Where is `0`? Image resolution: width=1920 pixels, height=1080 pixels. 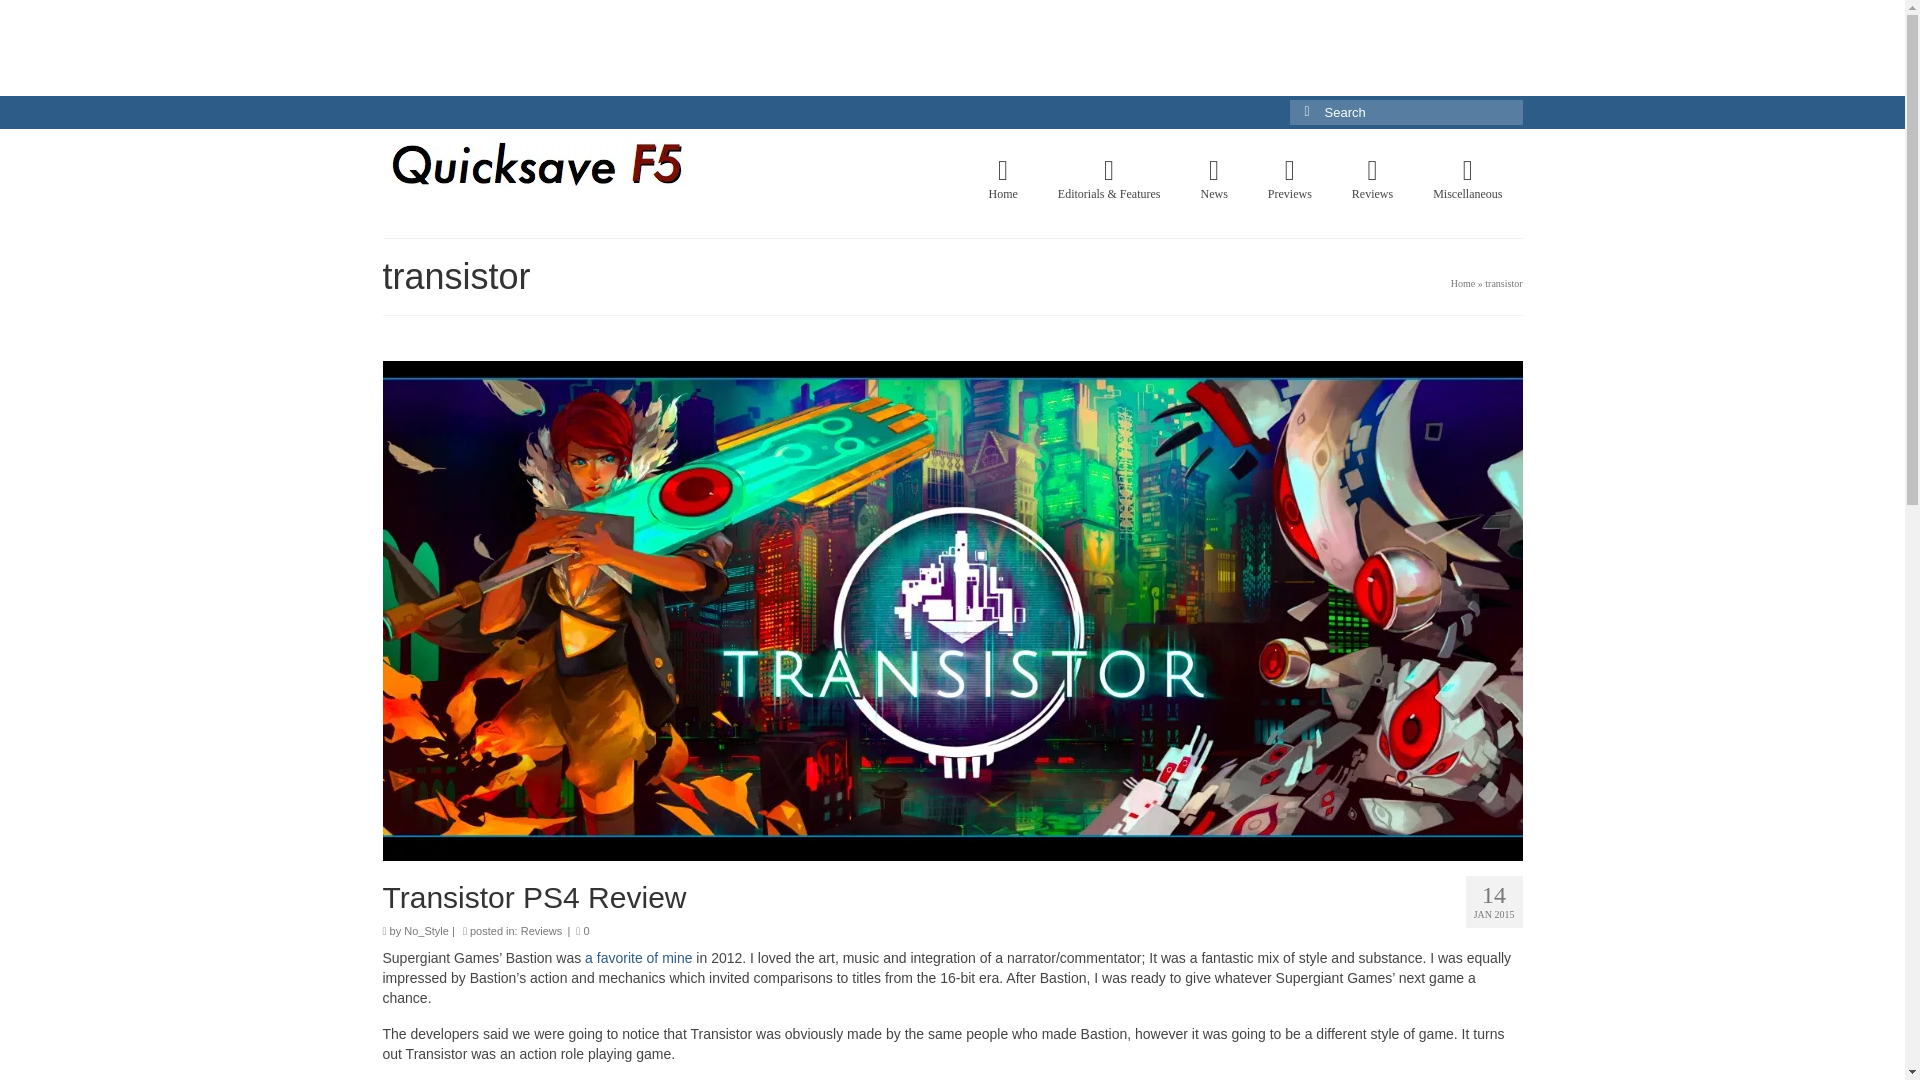 0 is located at coordinates (582, 930).